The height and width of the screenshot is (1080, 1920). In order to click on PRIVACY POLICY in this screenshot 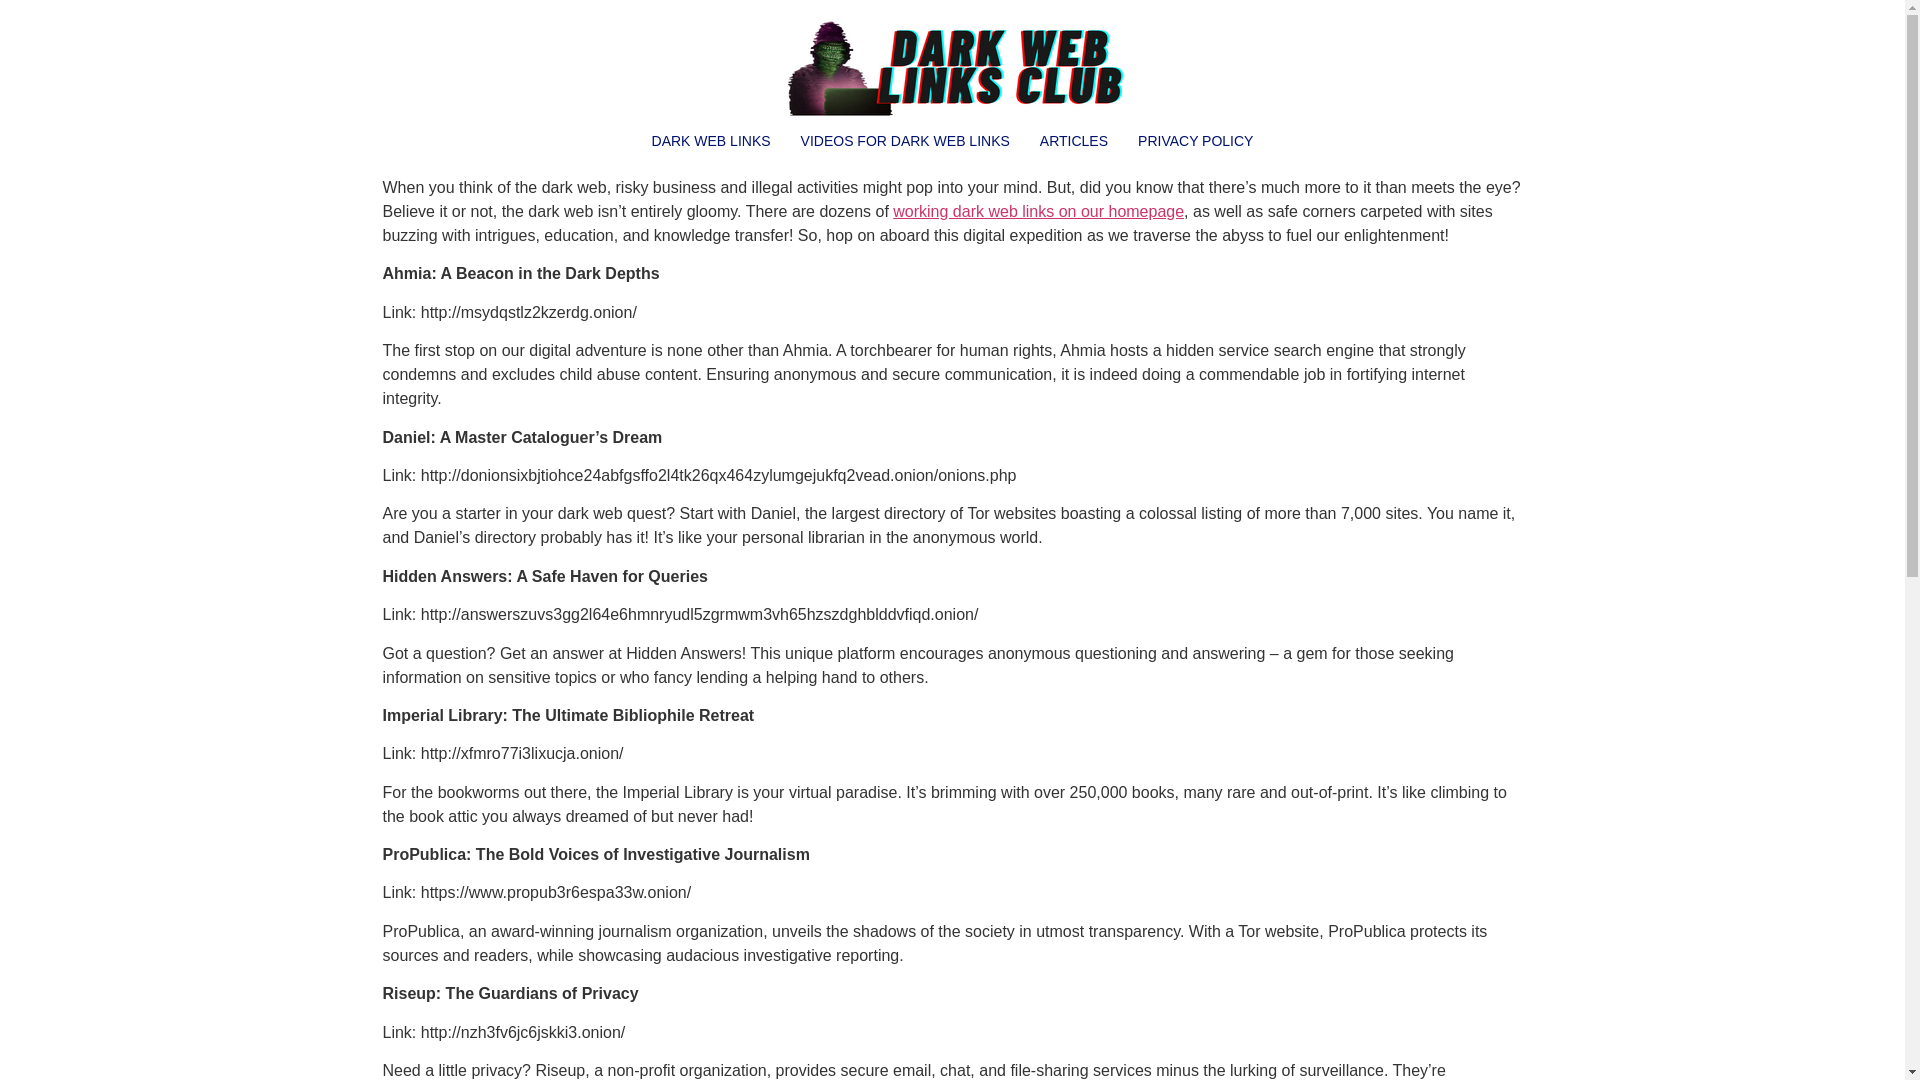, I will do `click(1195, 141)`.